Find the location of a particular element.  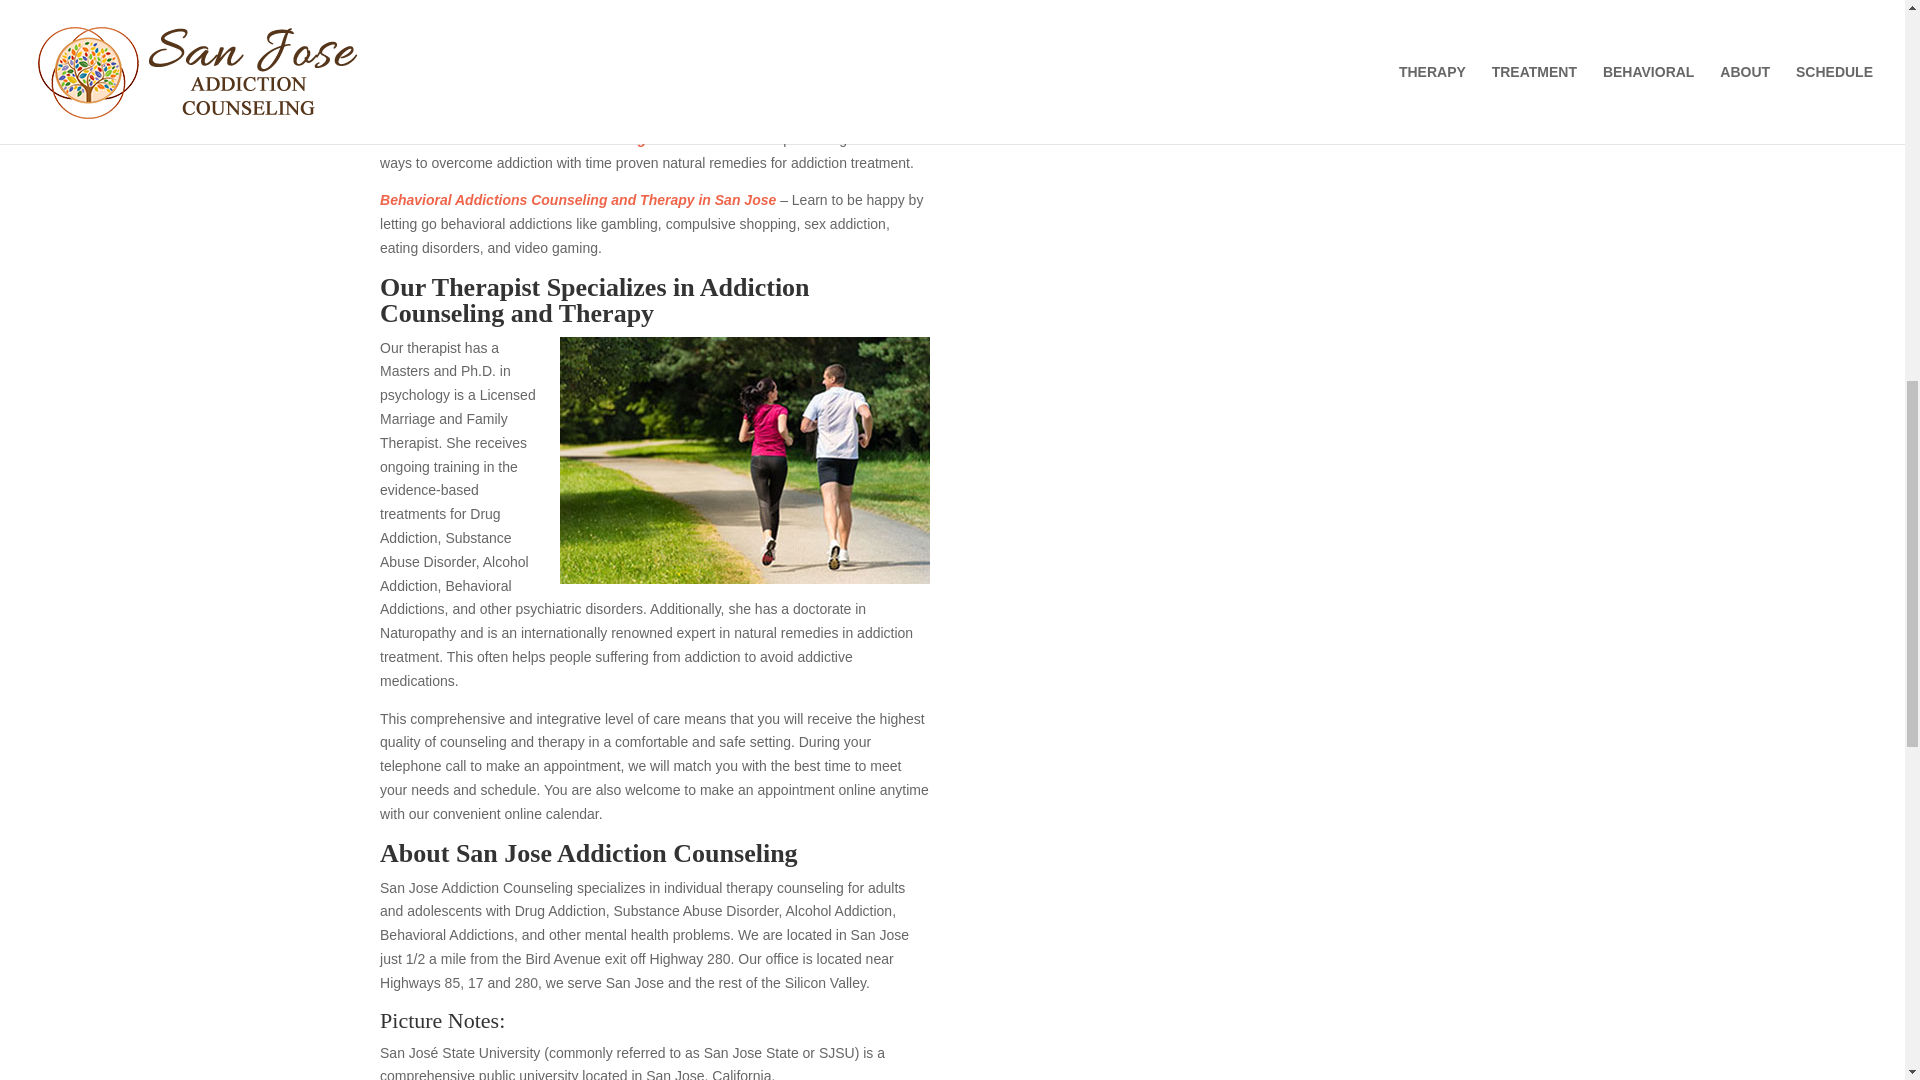

Natural Remedies Addiction Counseling in San Jose is located at coordinates (554, 138).